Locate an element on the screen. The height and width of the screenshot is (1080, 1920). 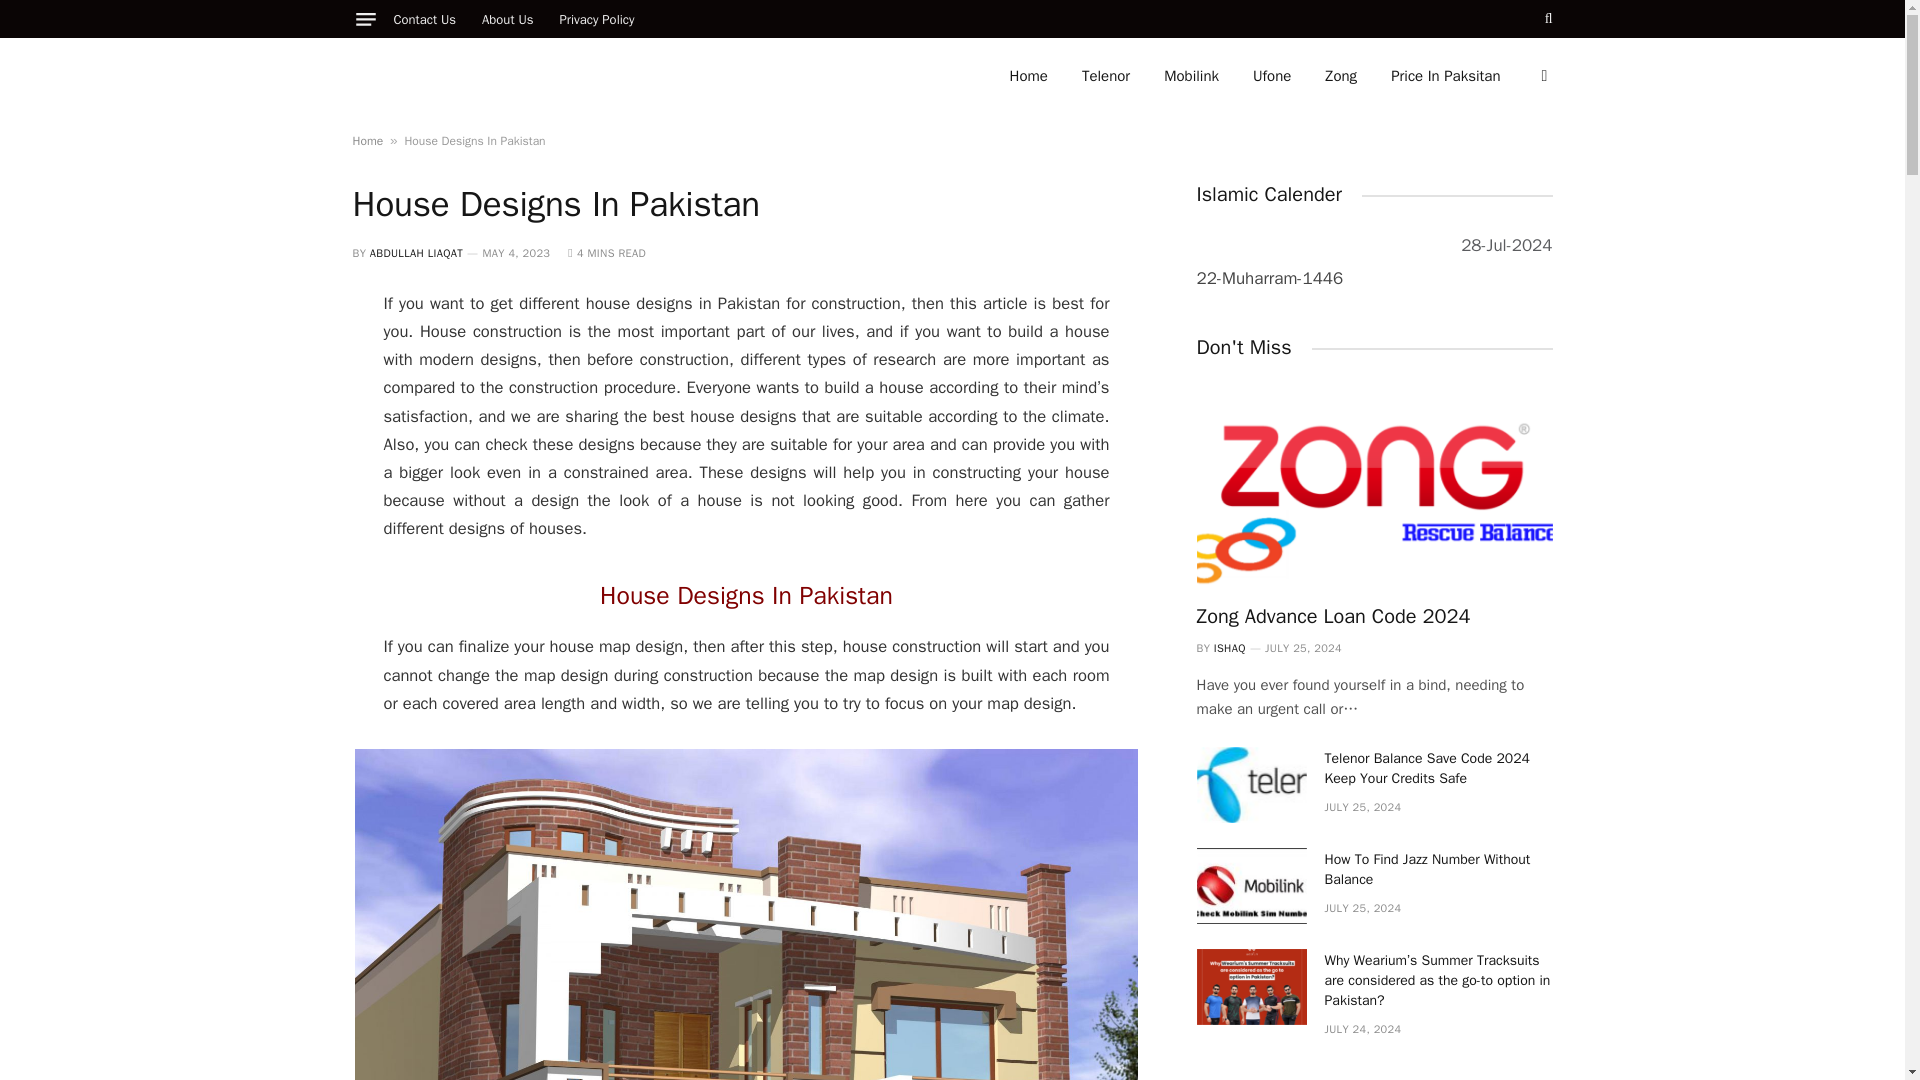
Home is located at coordinates (1028, 76).